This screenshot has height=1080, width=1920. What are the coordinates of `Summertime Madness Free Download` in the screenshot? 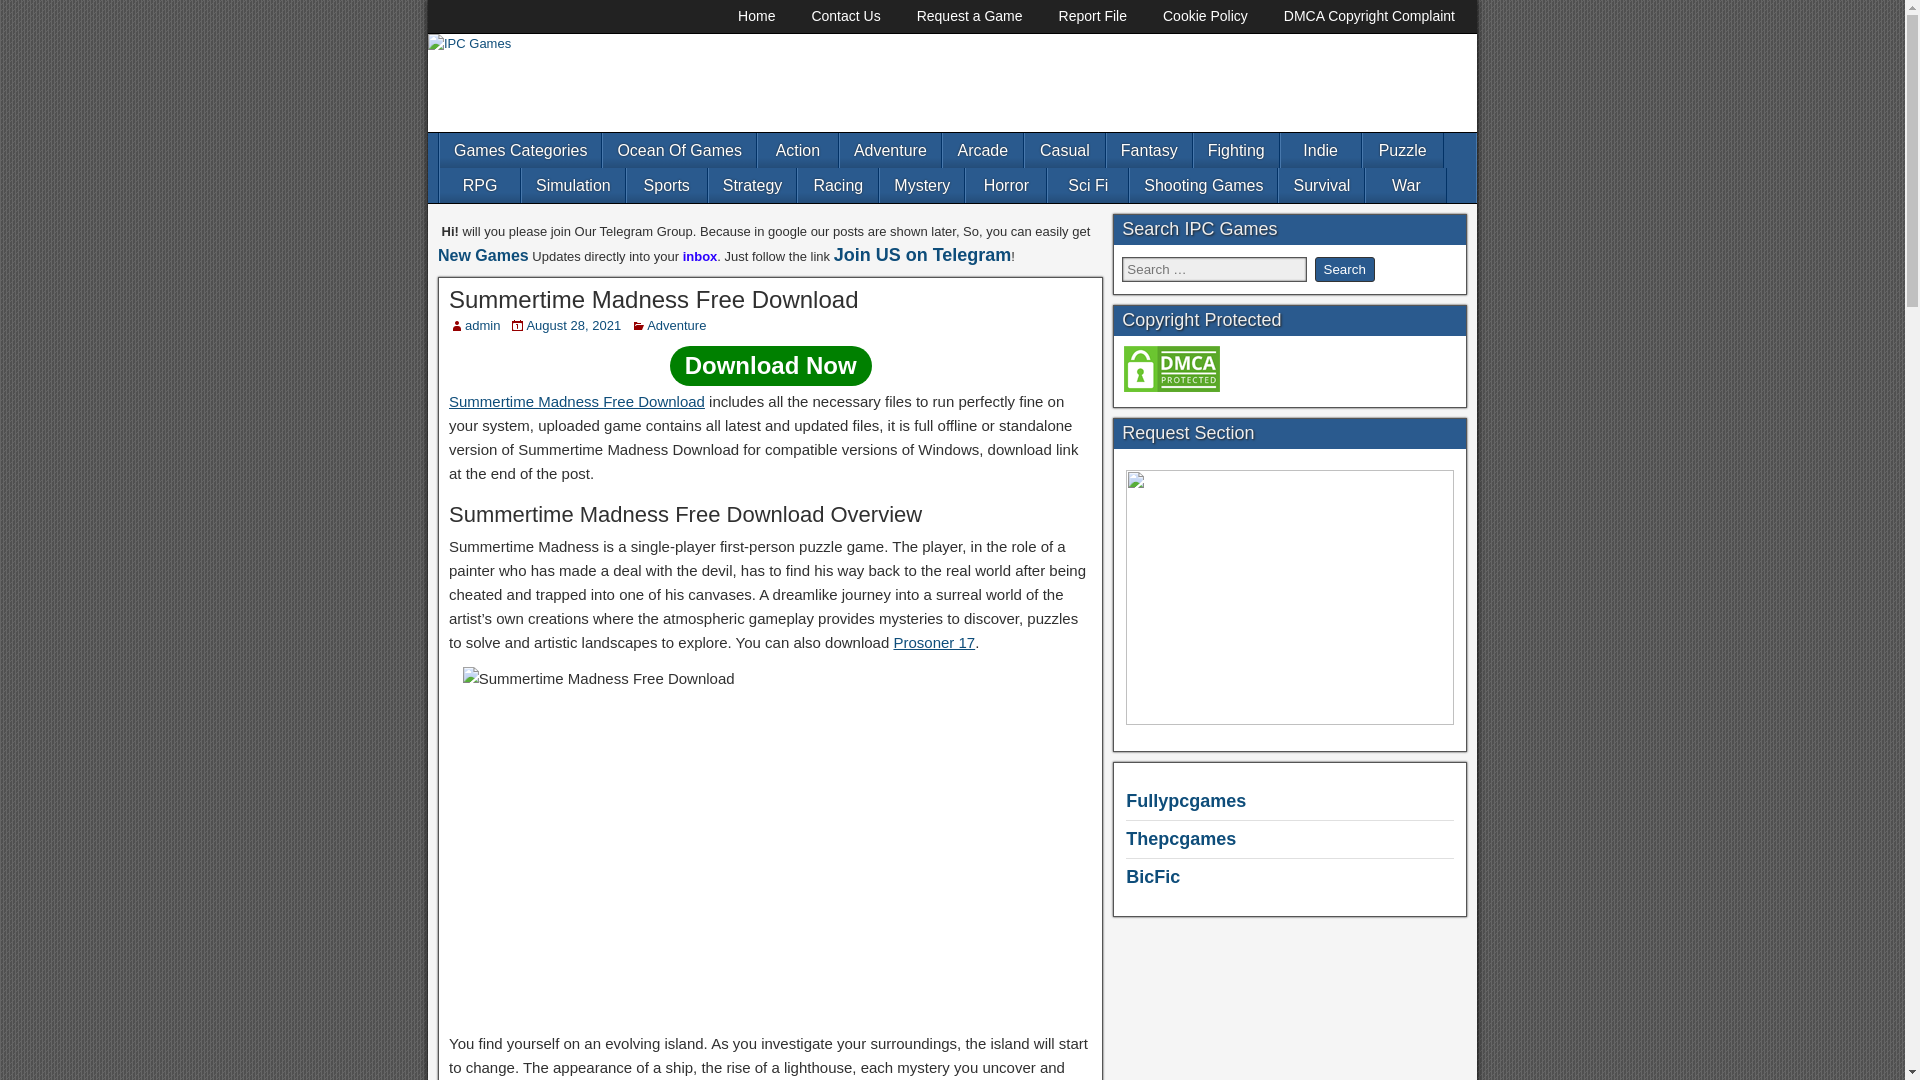 It's located at (654, 300).